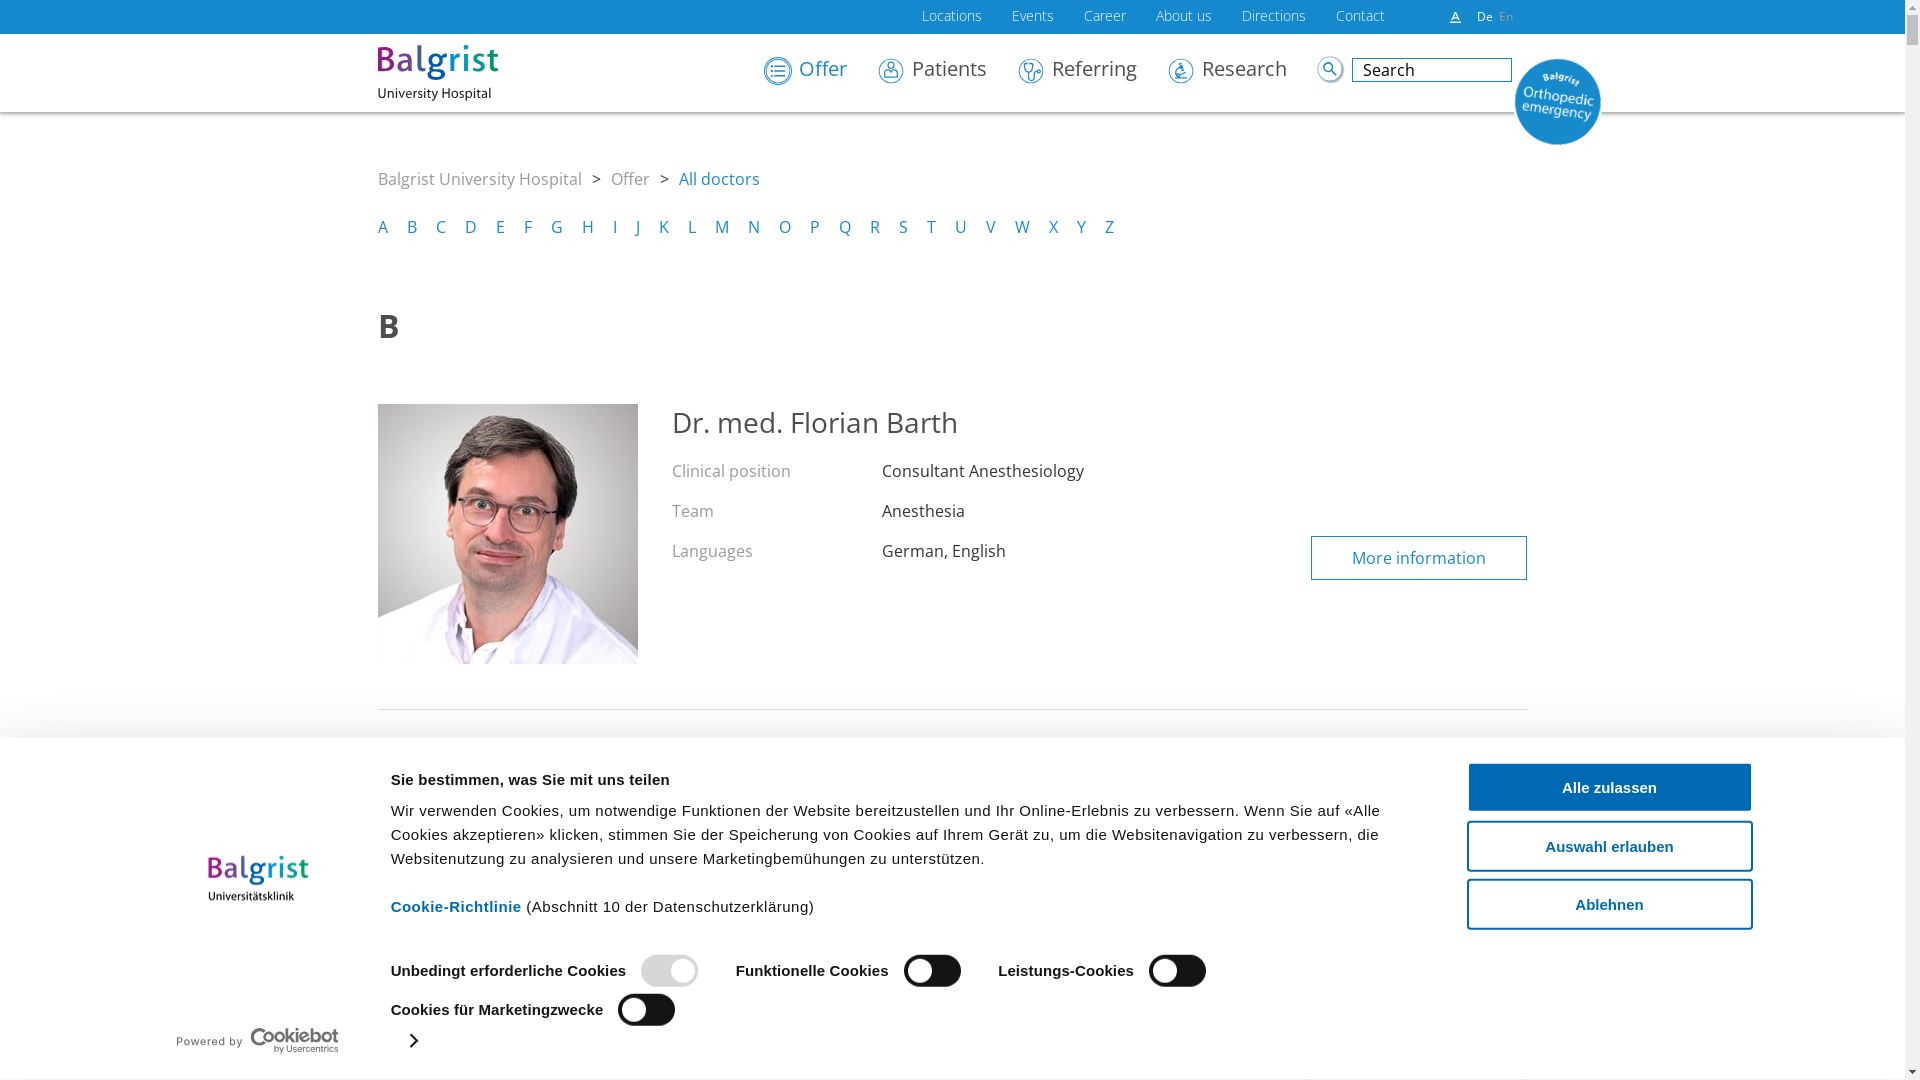 The height and width of the screenshot is (1080, 1920). I want to click on L, so click(692, 227).